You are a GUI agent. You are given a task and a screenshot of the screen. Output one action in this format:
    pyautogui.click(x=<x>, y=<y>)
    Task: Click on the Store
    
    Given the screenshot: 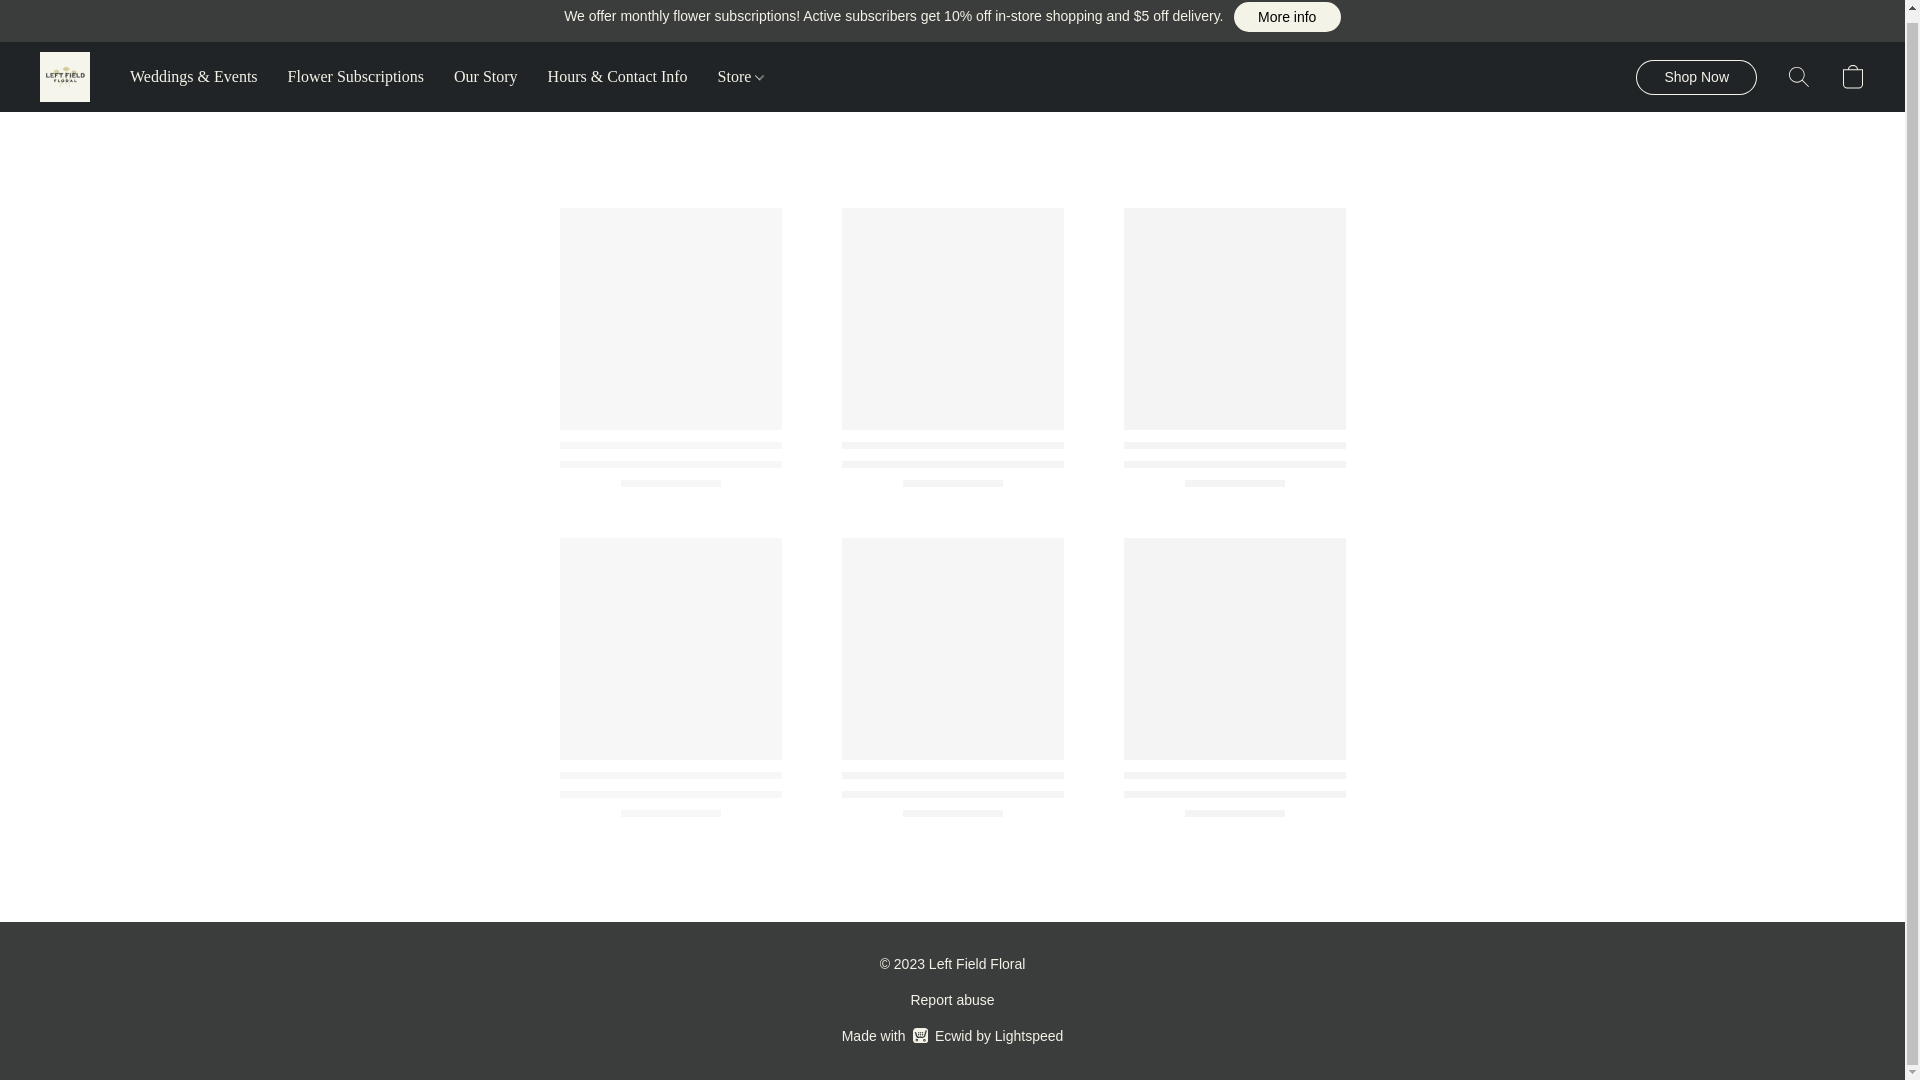 What is the action you would take?
    pyautogui.click(x=952, y=1000)
    